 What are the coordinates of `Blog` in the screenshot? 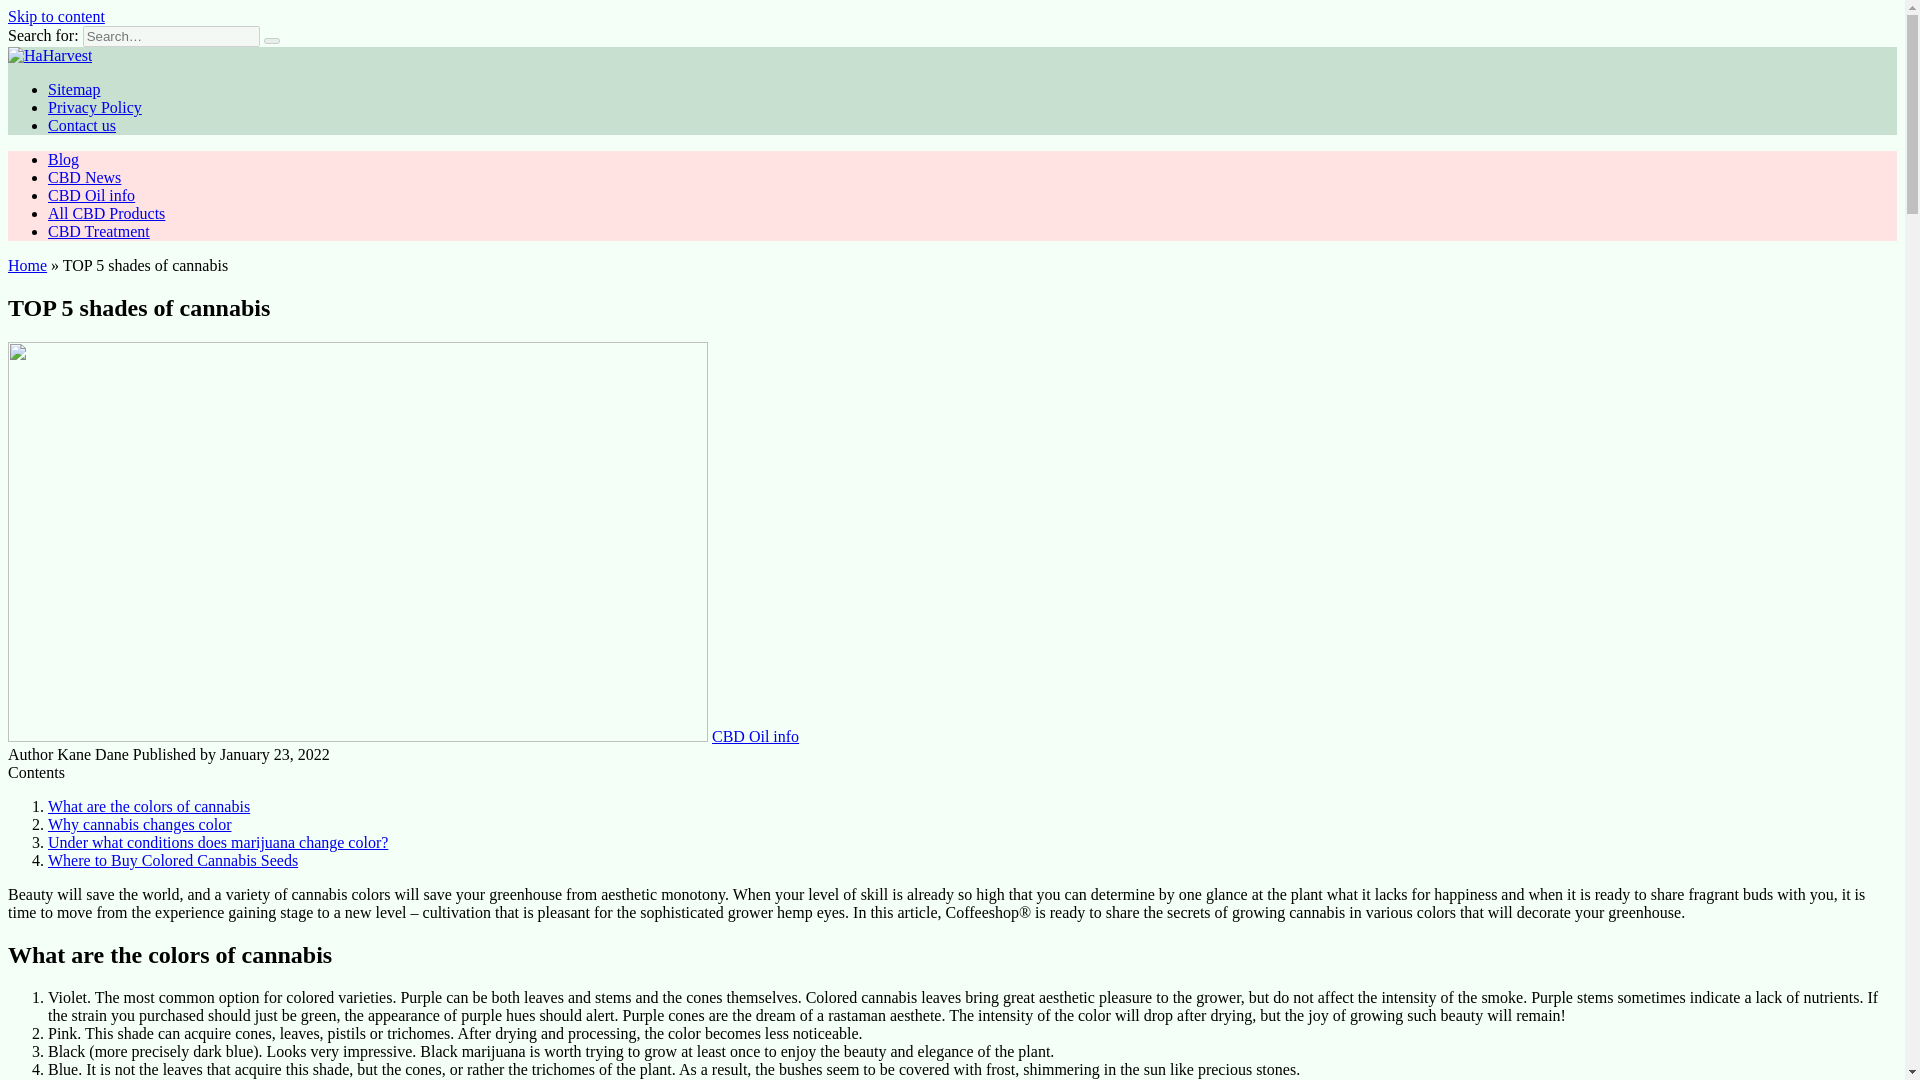 It's located at (63, 160).